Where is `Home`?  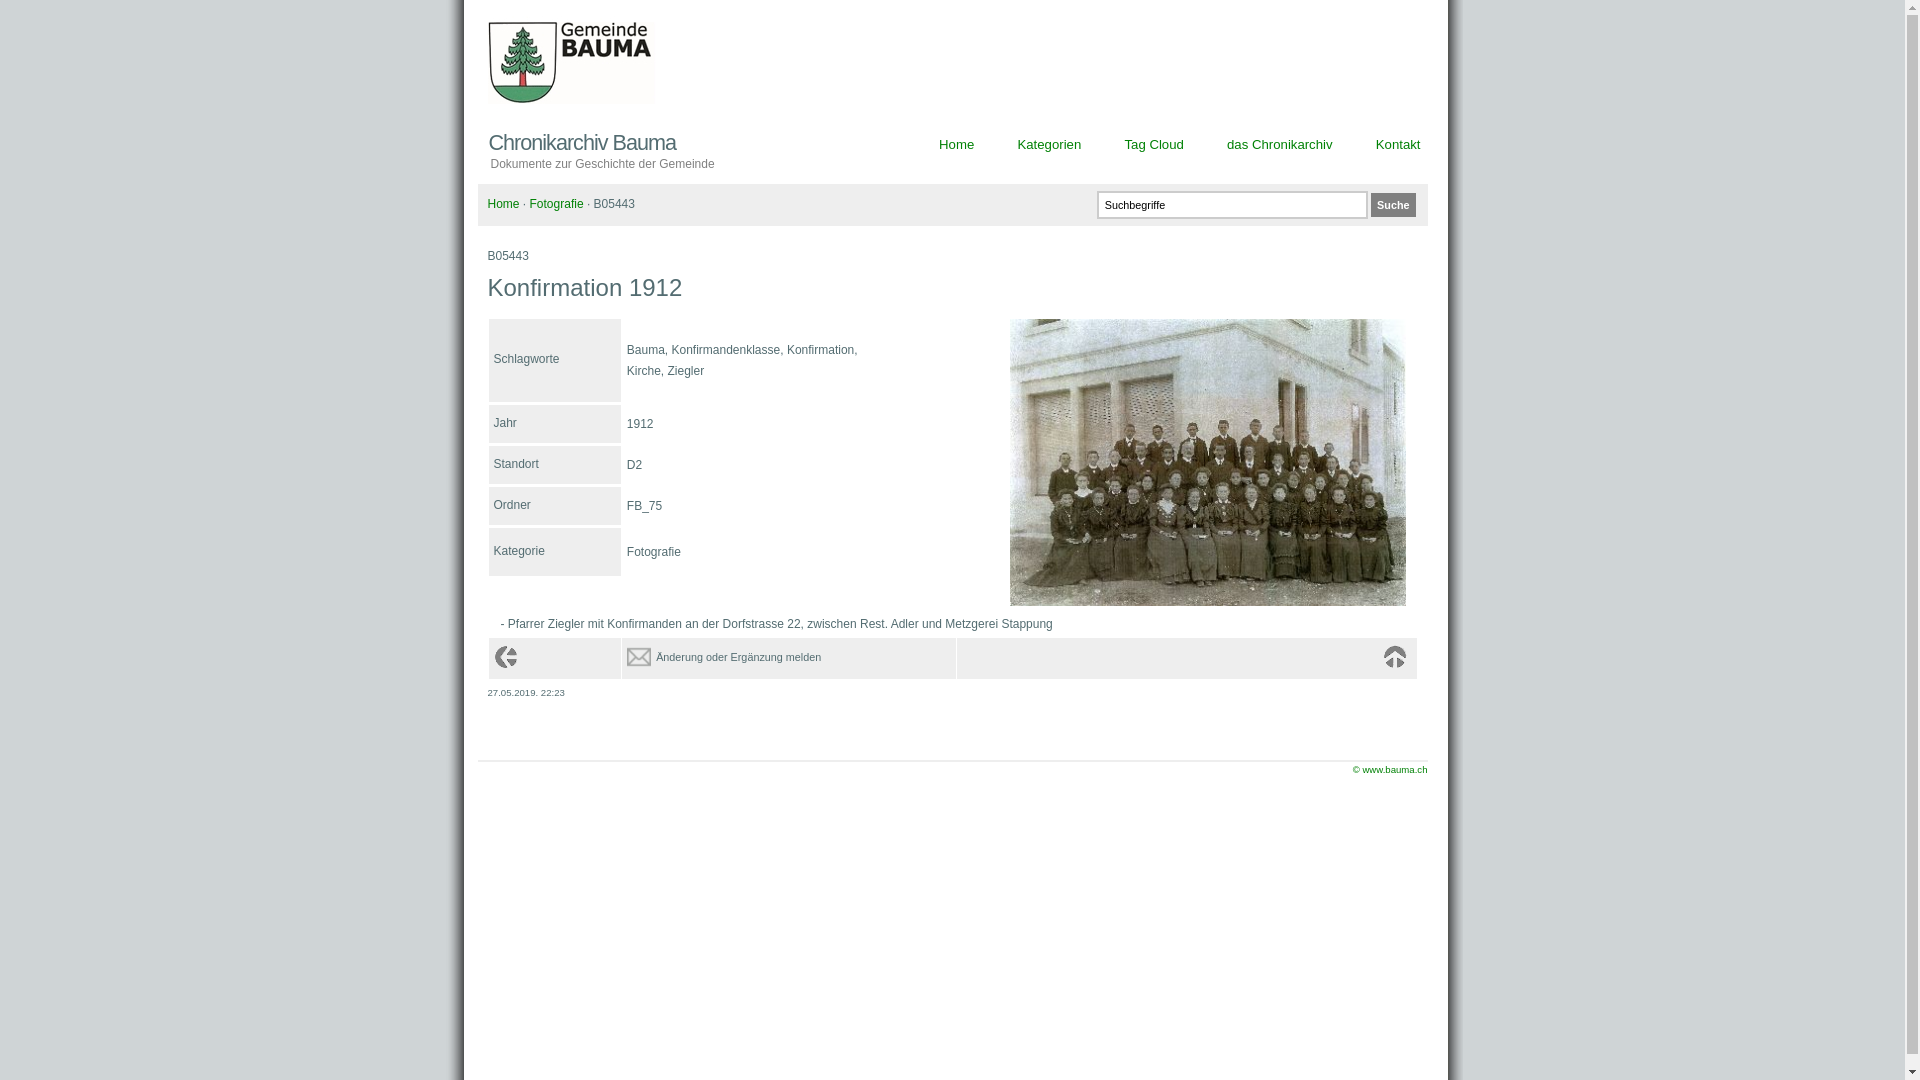 Home is located at coordinates (956, 144).